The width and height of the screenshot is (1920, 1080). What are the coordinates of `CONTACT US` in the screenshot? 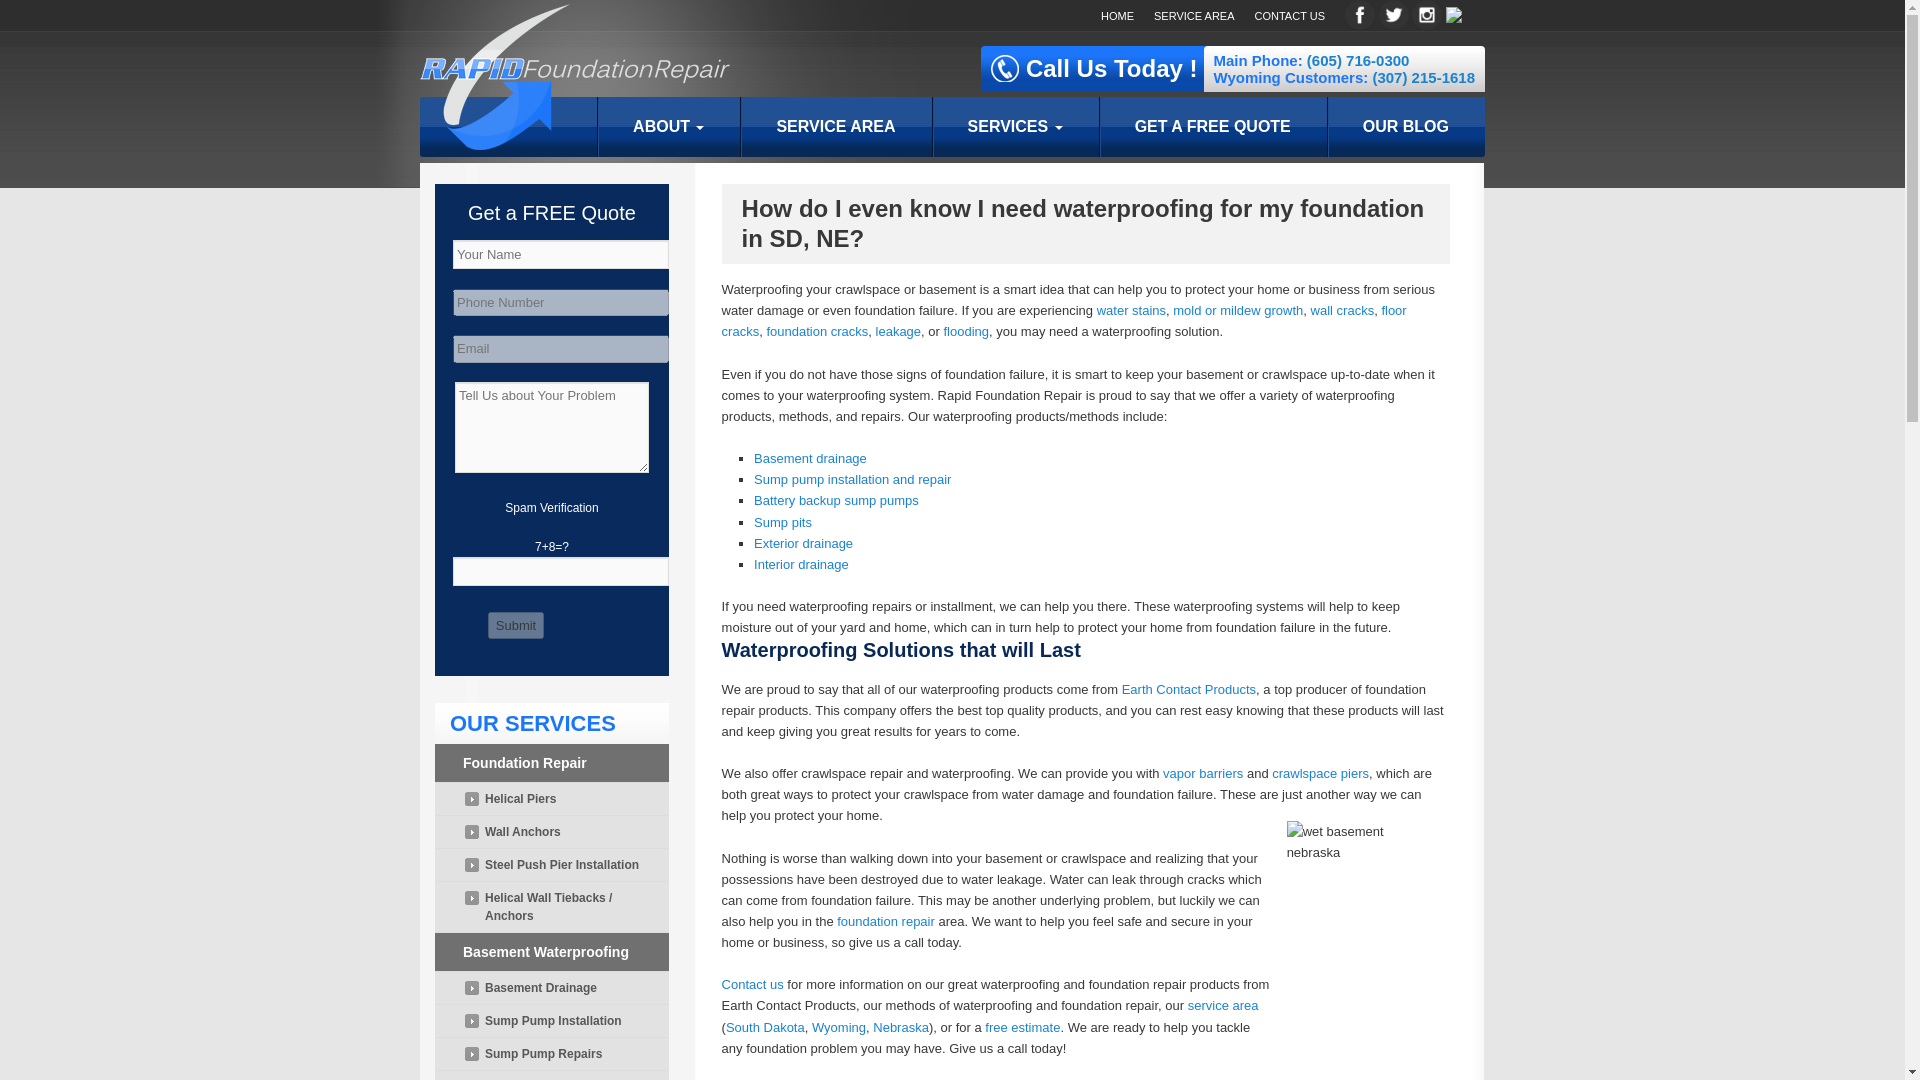 It's located at (1288, 15).